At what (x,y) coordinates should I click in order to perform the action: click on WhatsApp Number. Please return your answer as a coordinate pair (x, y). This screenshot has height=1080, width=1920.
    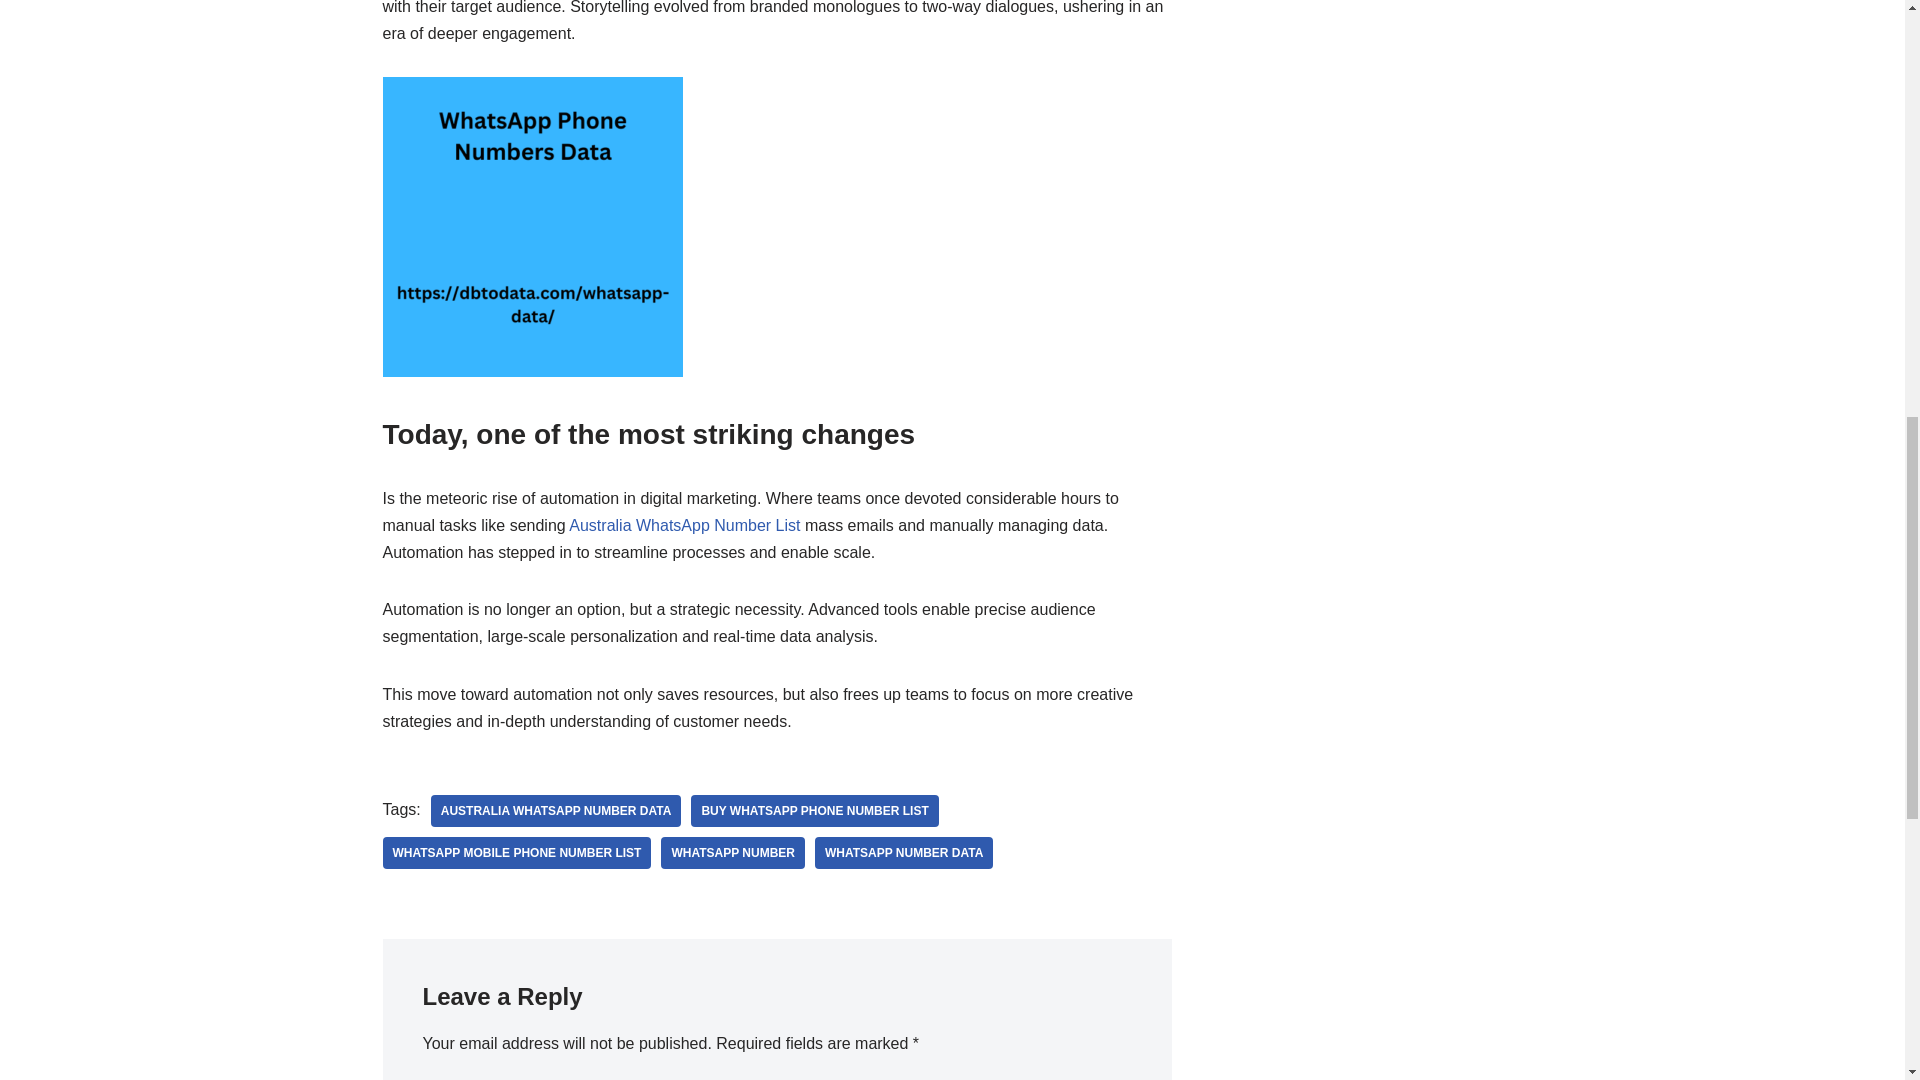
    Looking at the image, I should click on (732, 853).